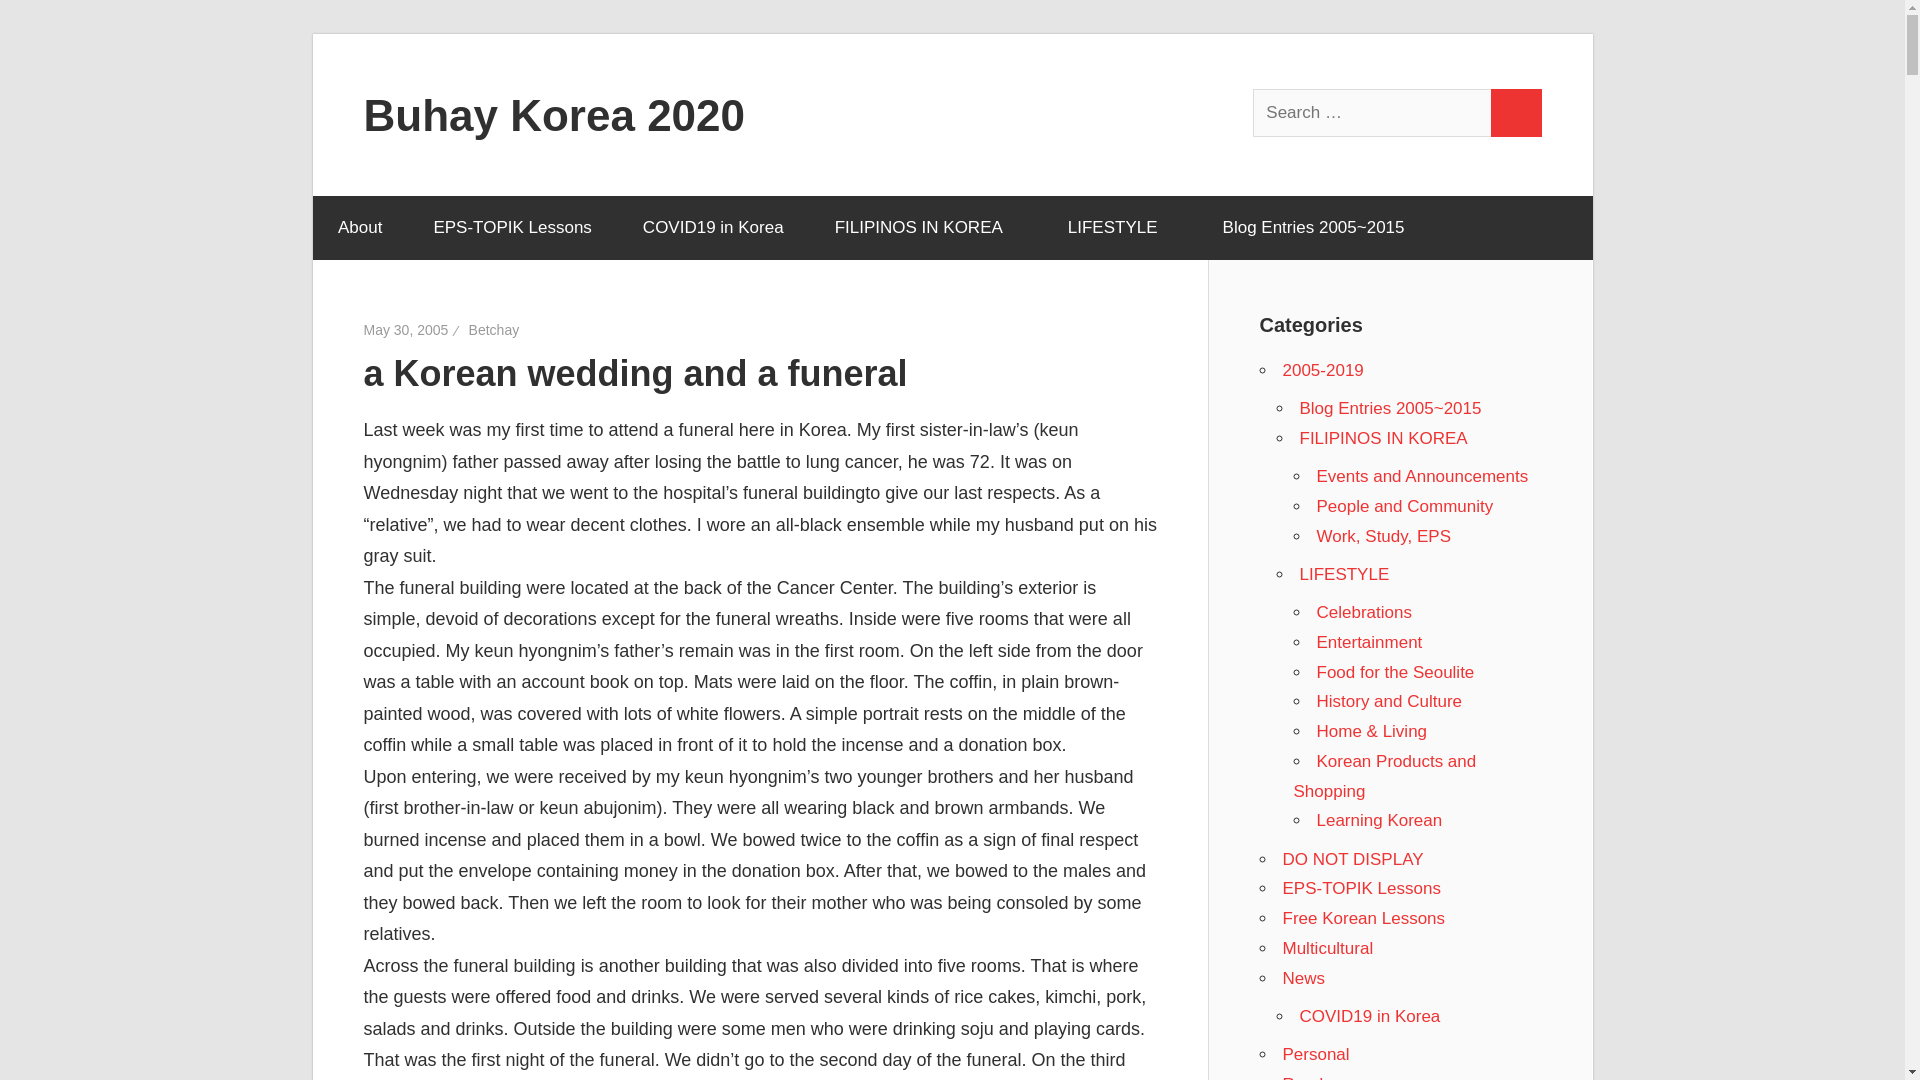 The width and height of the screenshot is (1920, 1080). Describe the element at coordinates (512, 228) in the screenshot. I see `EPS-TOPIK Lessons` at that location.